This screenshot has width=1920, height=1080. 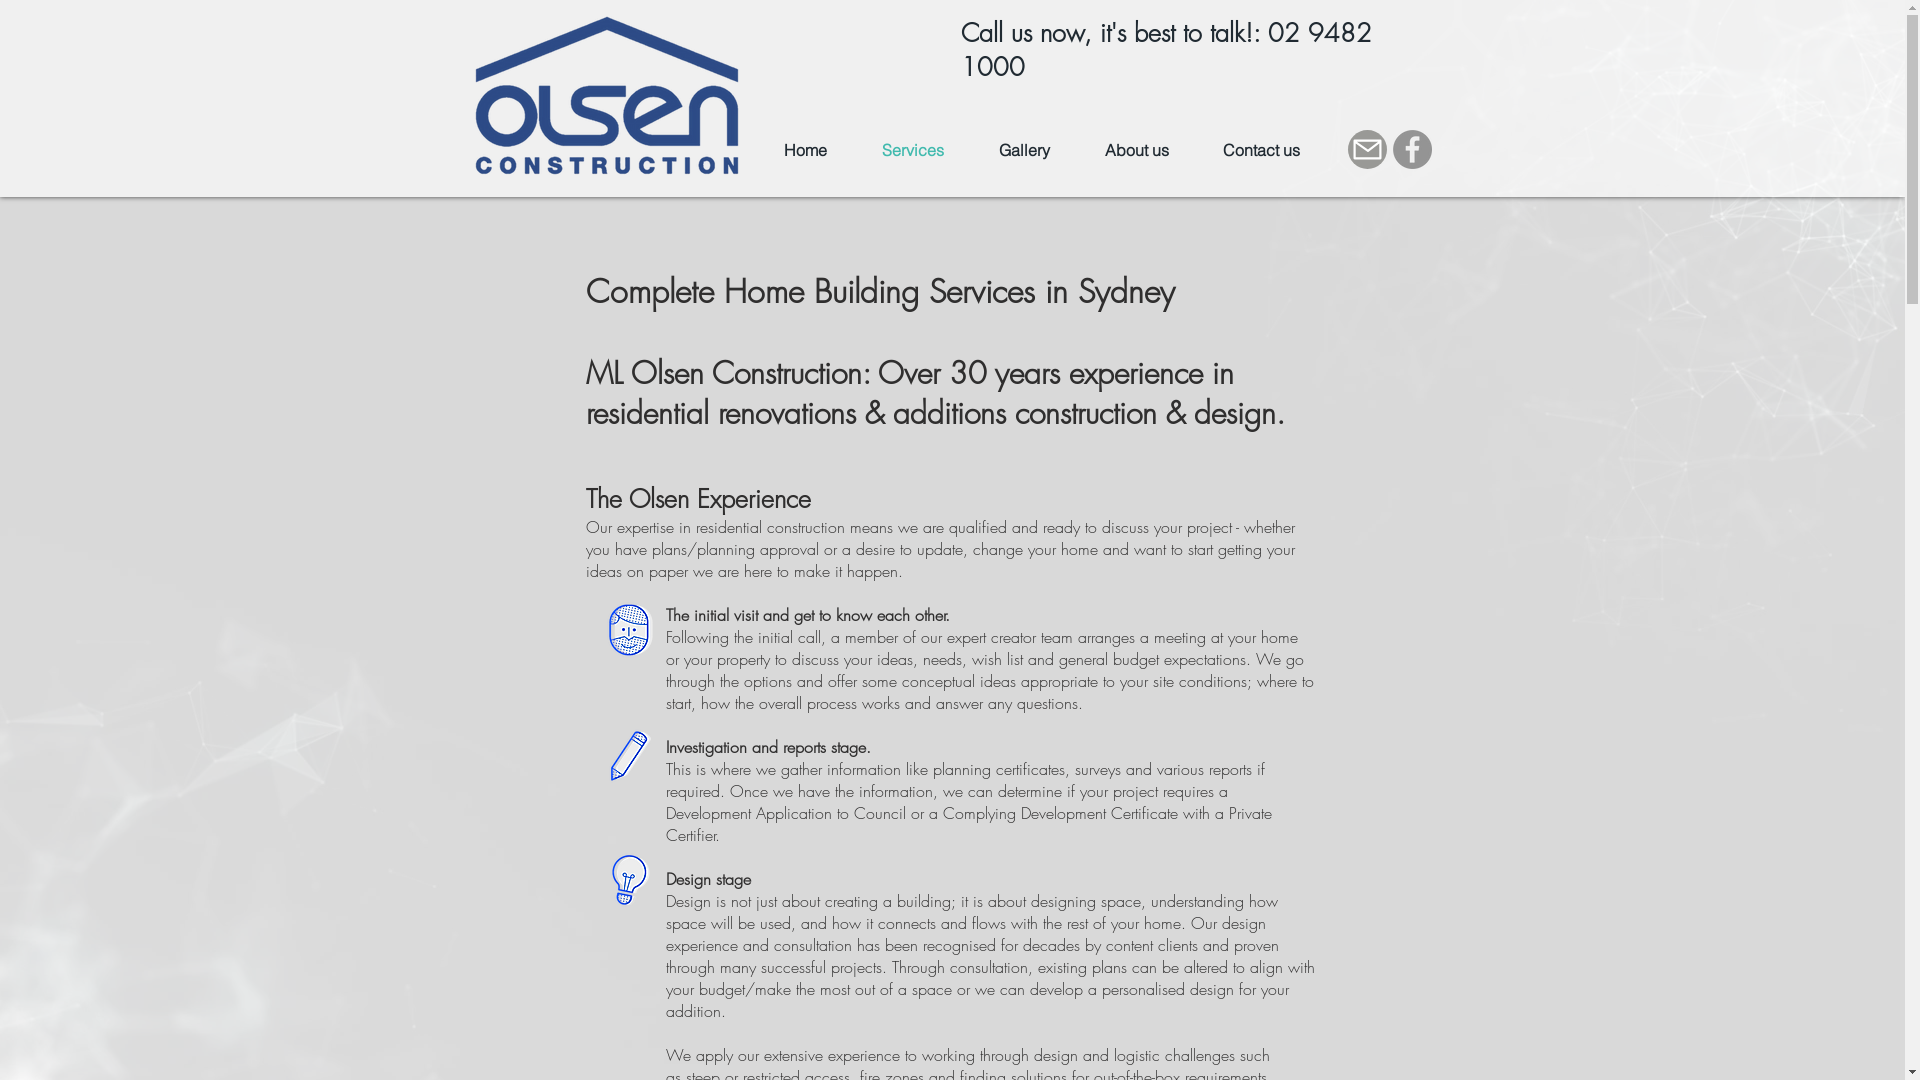 What do you see at coordinates (1137, 150) in the screenshot?
I see `About us` at bounding box center [1137, 150].